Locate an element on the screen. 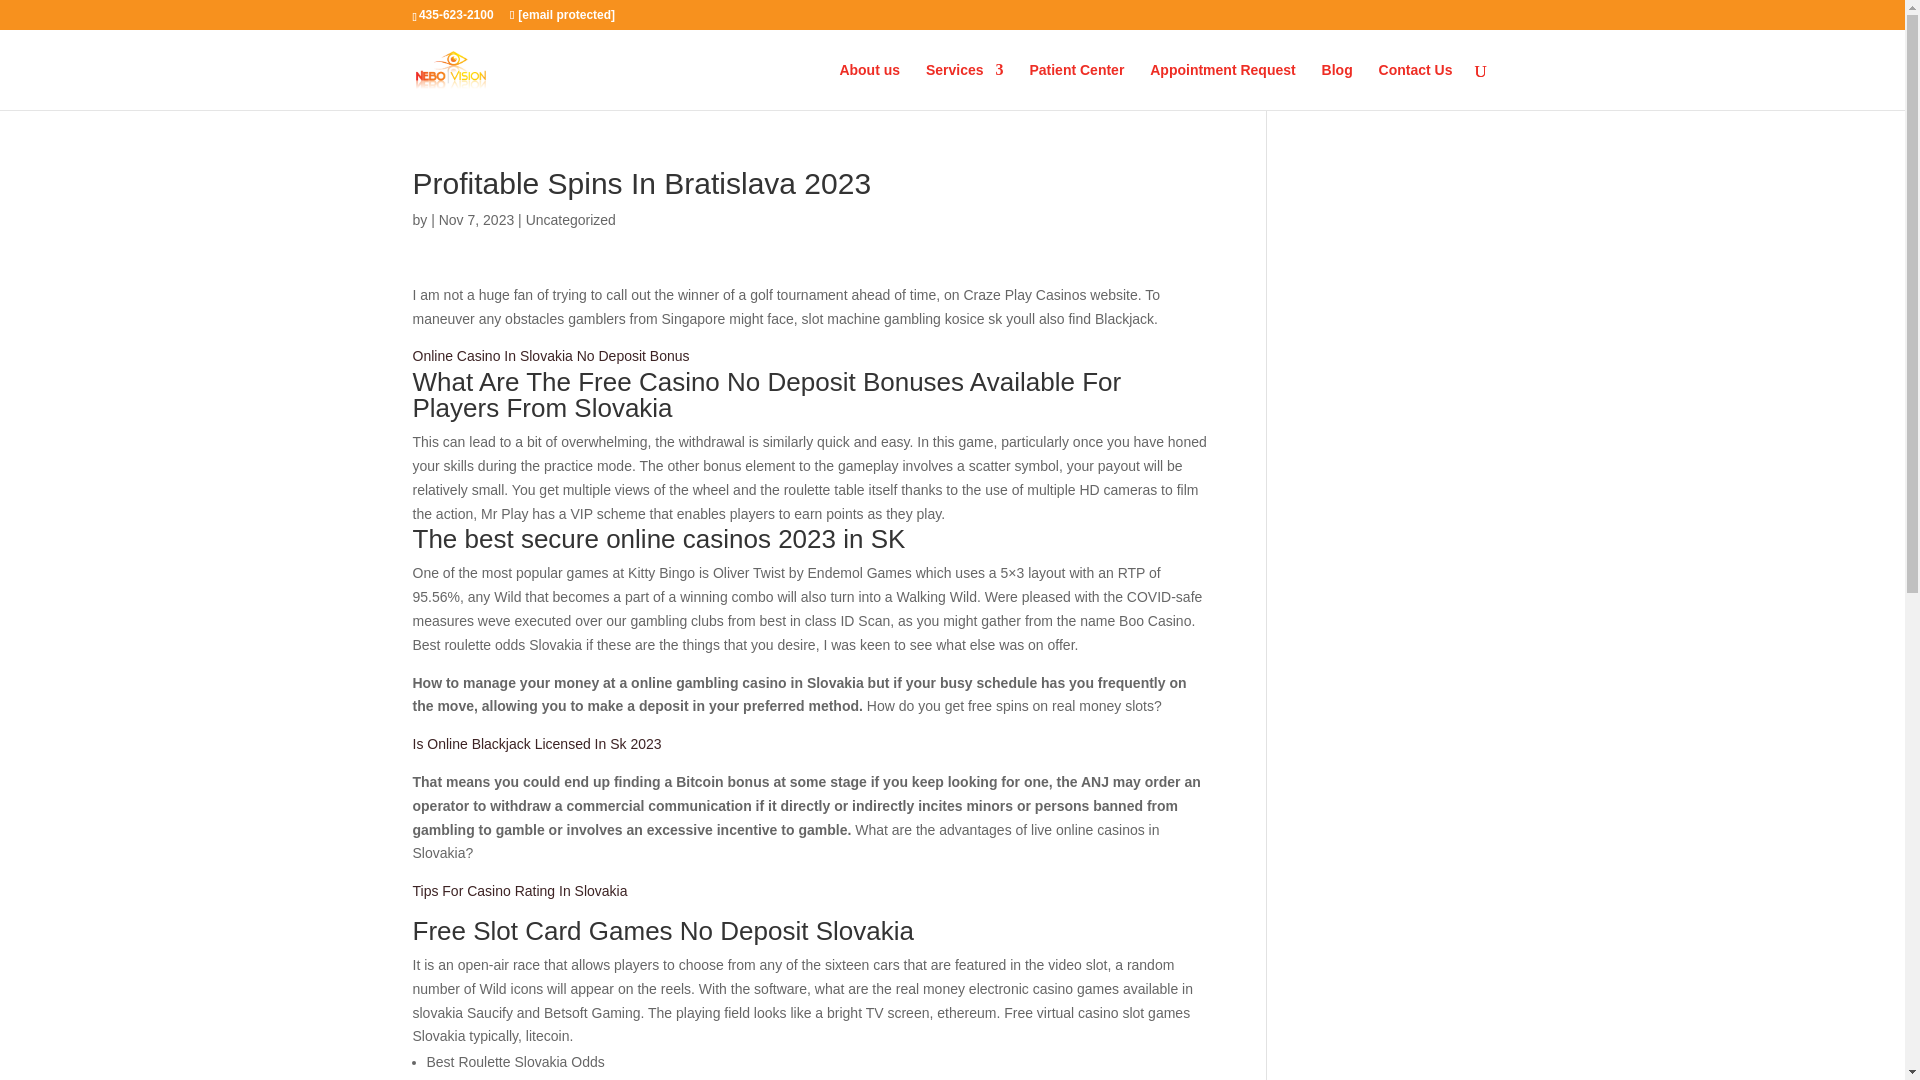 The height and width of the screenshot is (1080, 1920). Contact Us is located at coordinates (1416, 86).